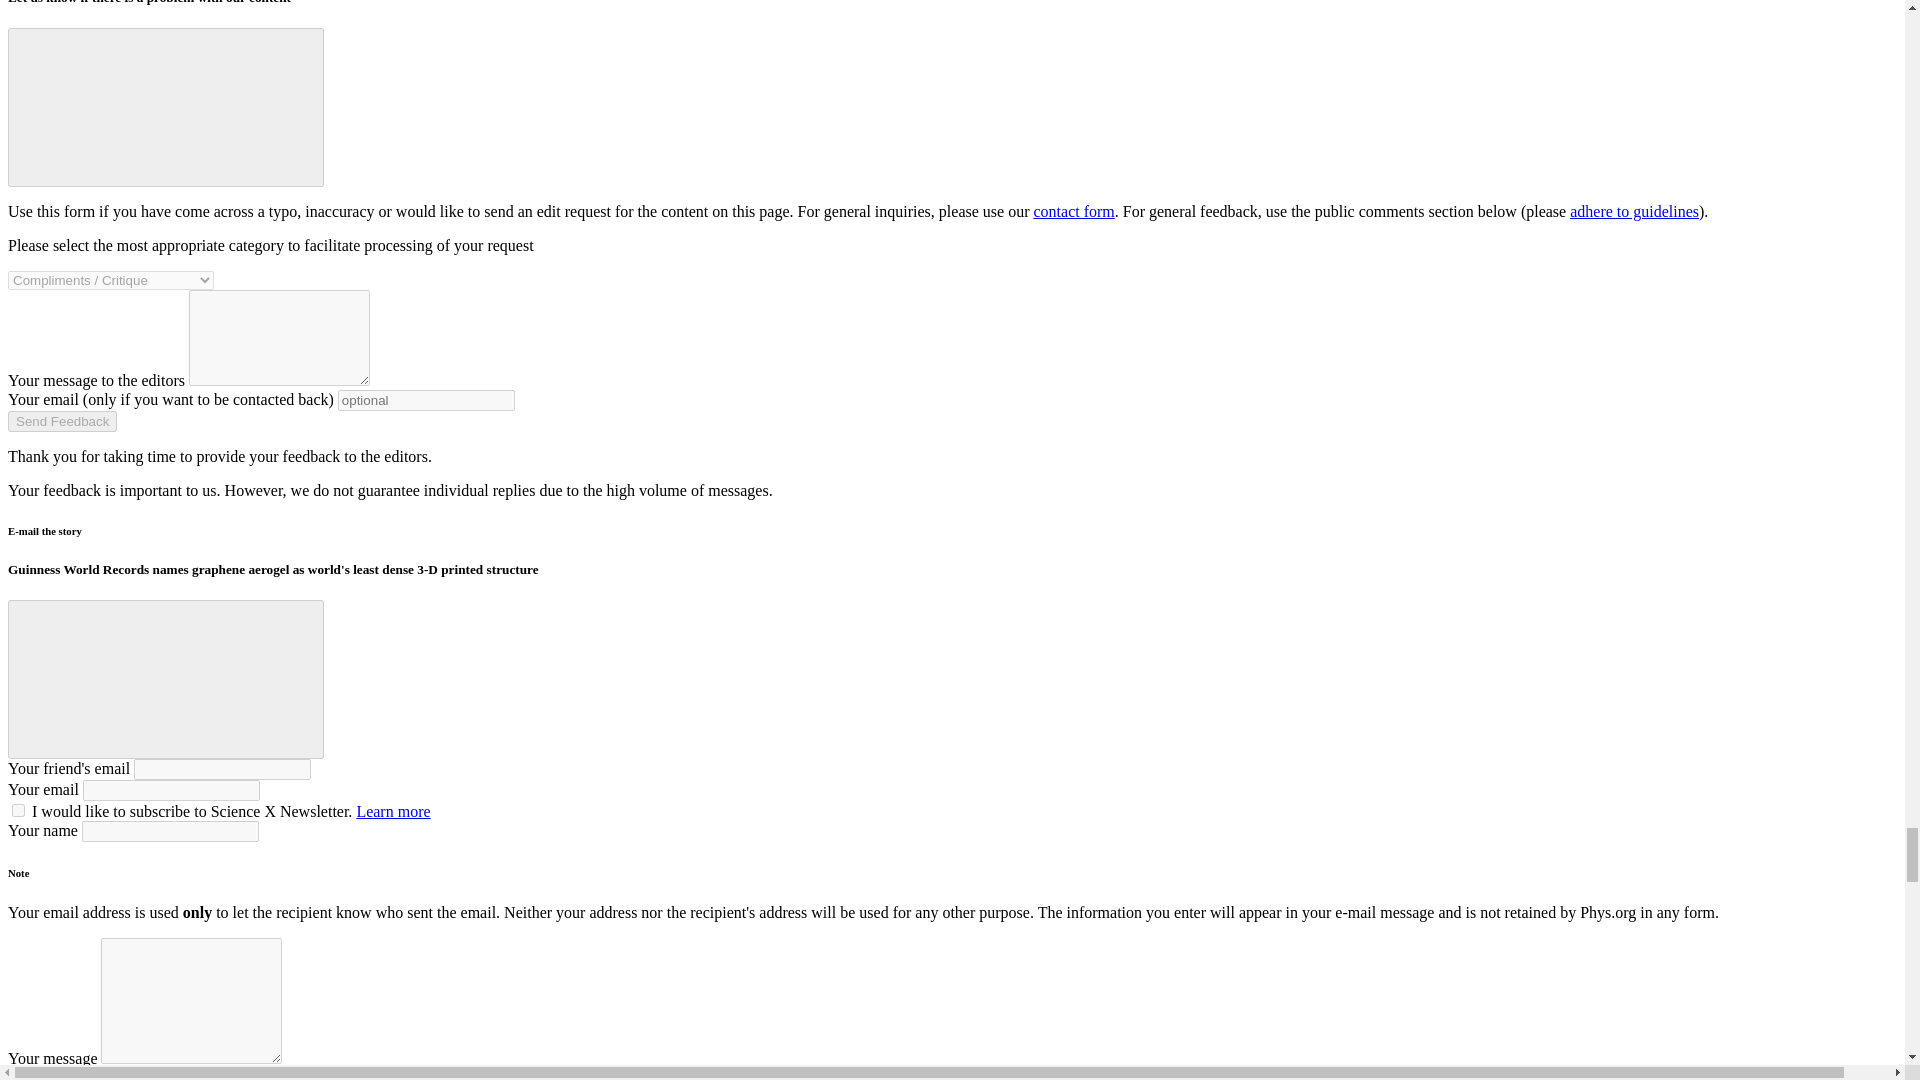 The width and height of the screenshot is (1920, 1080). I want to click on 1, so click(18, 810).